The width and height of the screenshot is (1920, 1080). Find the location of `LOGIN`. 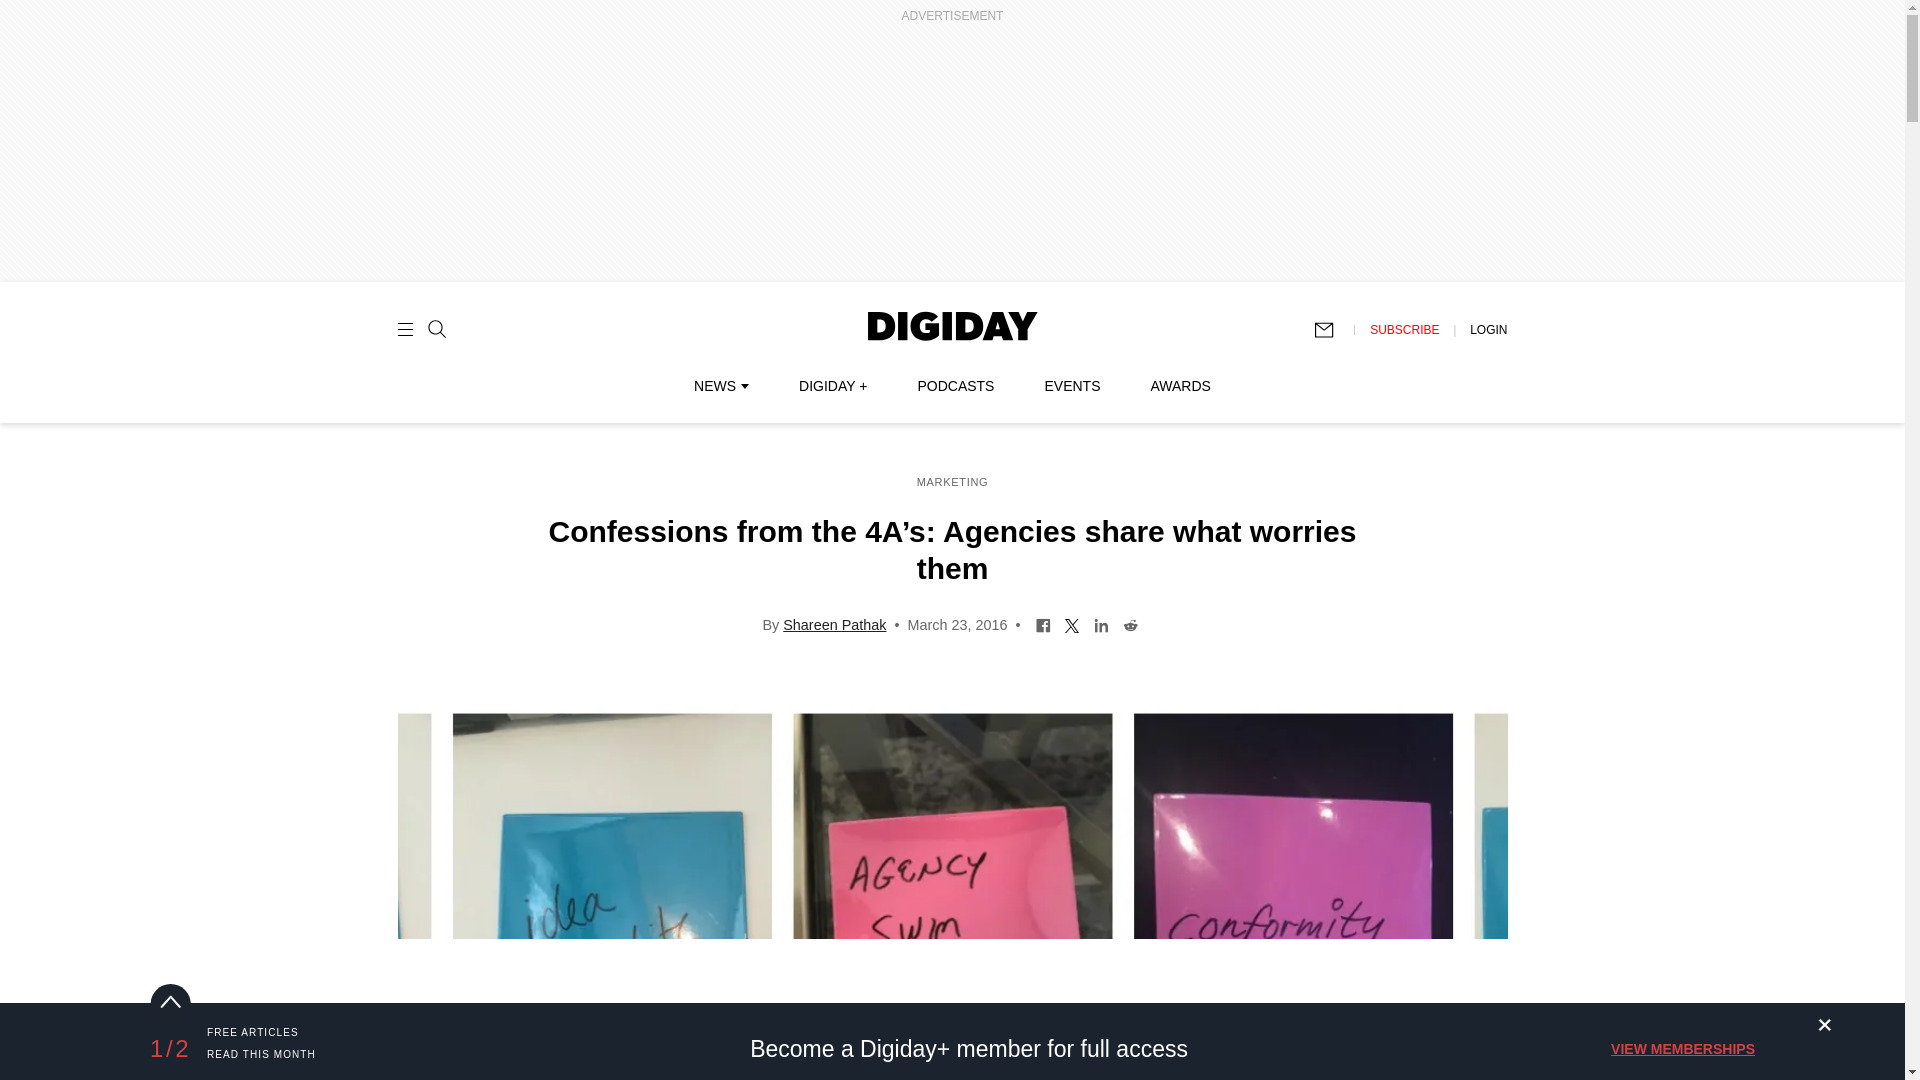

LOGIN is located at coordinates (1488, 329).